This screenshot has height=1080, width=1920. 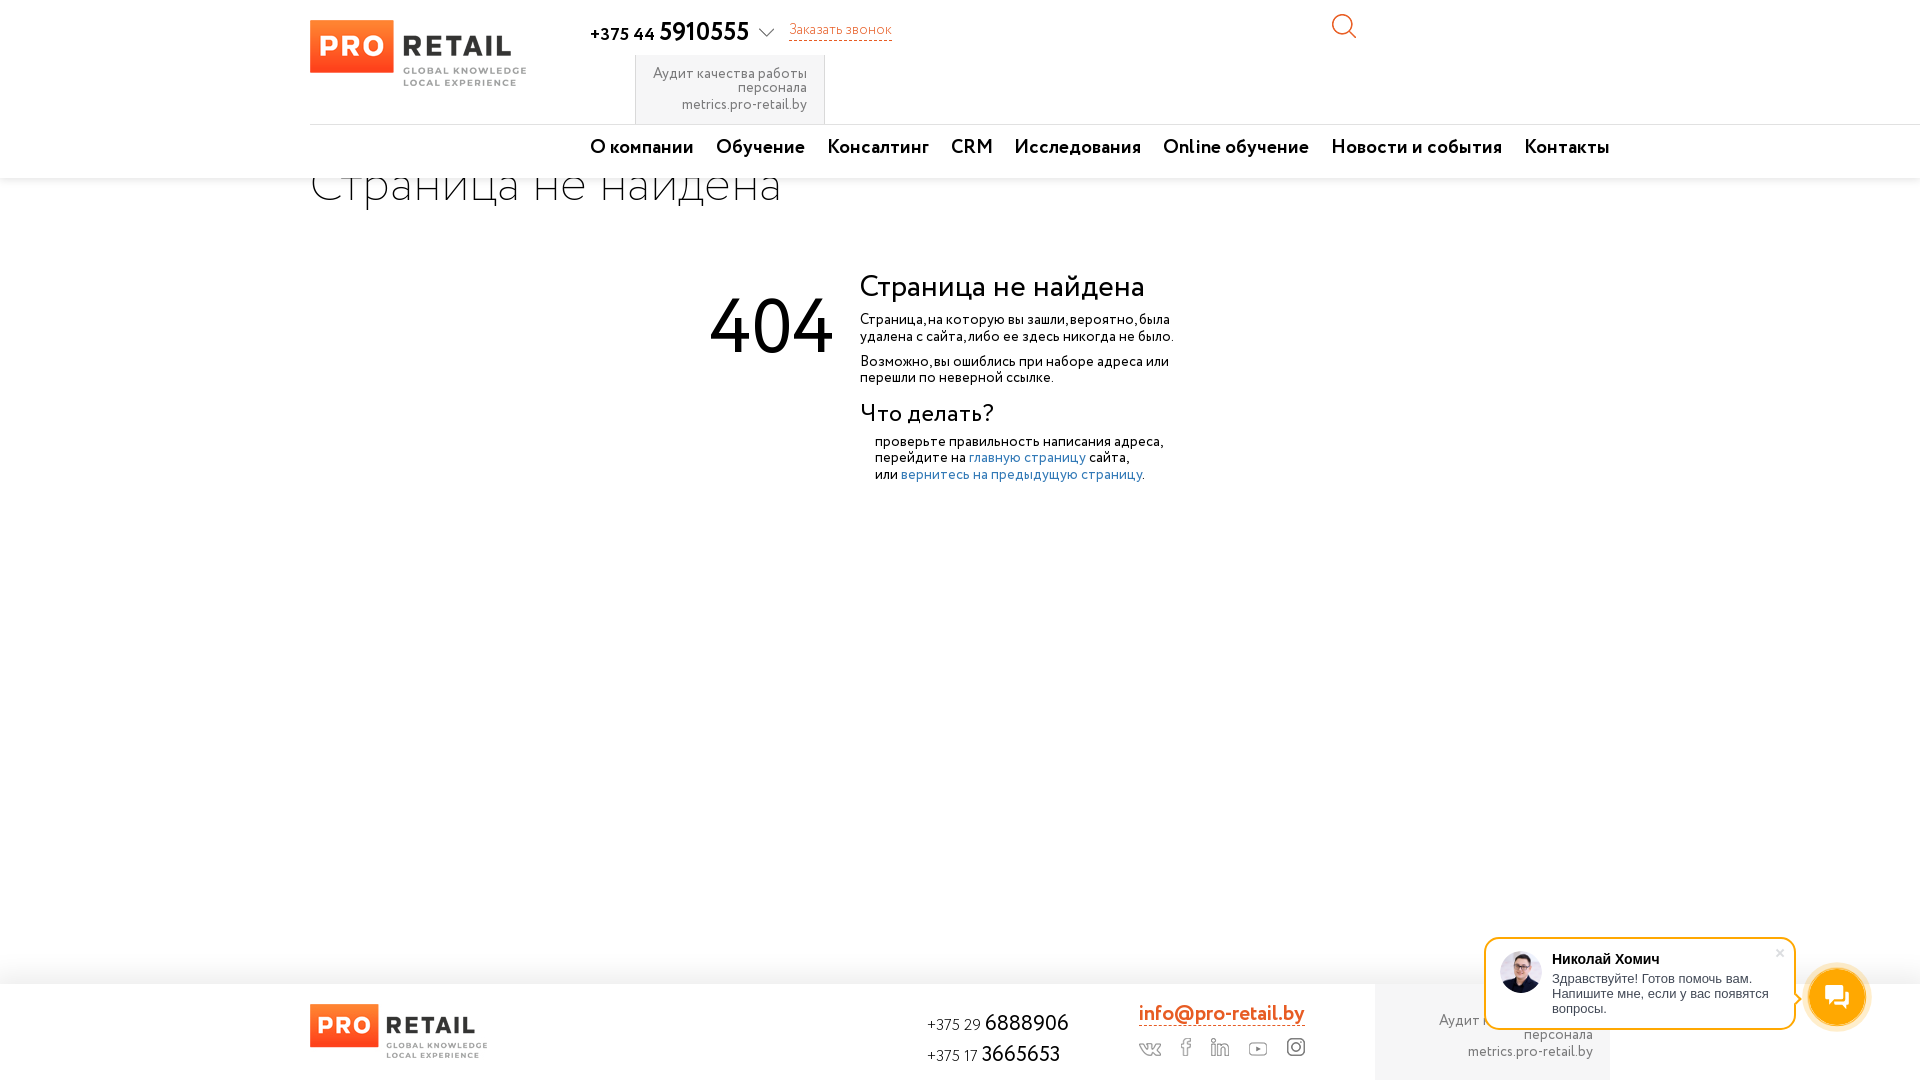 What do you see at coordinates (682, 35) in the screenshot?
I see `+375 44 5910555` at bounding box center [682, 35].